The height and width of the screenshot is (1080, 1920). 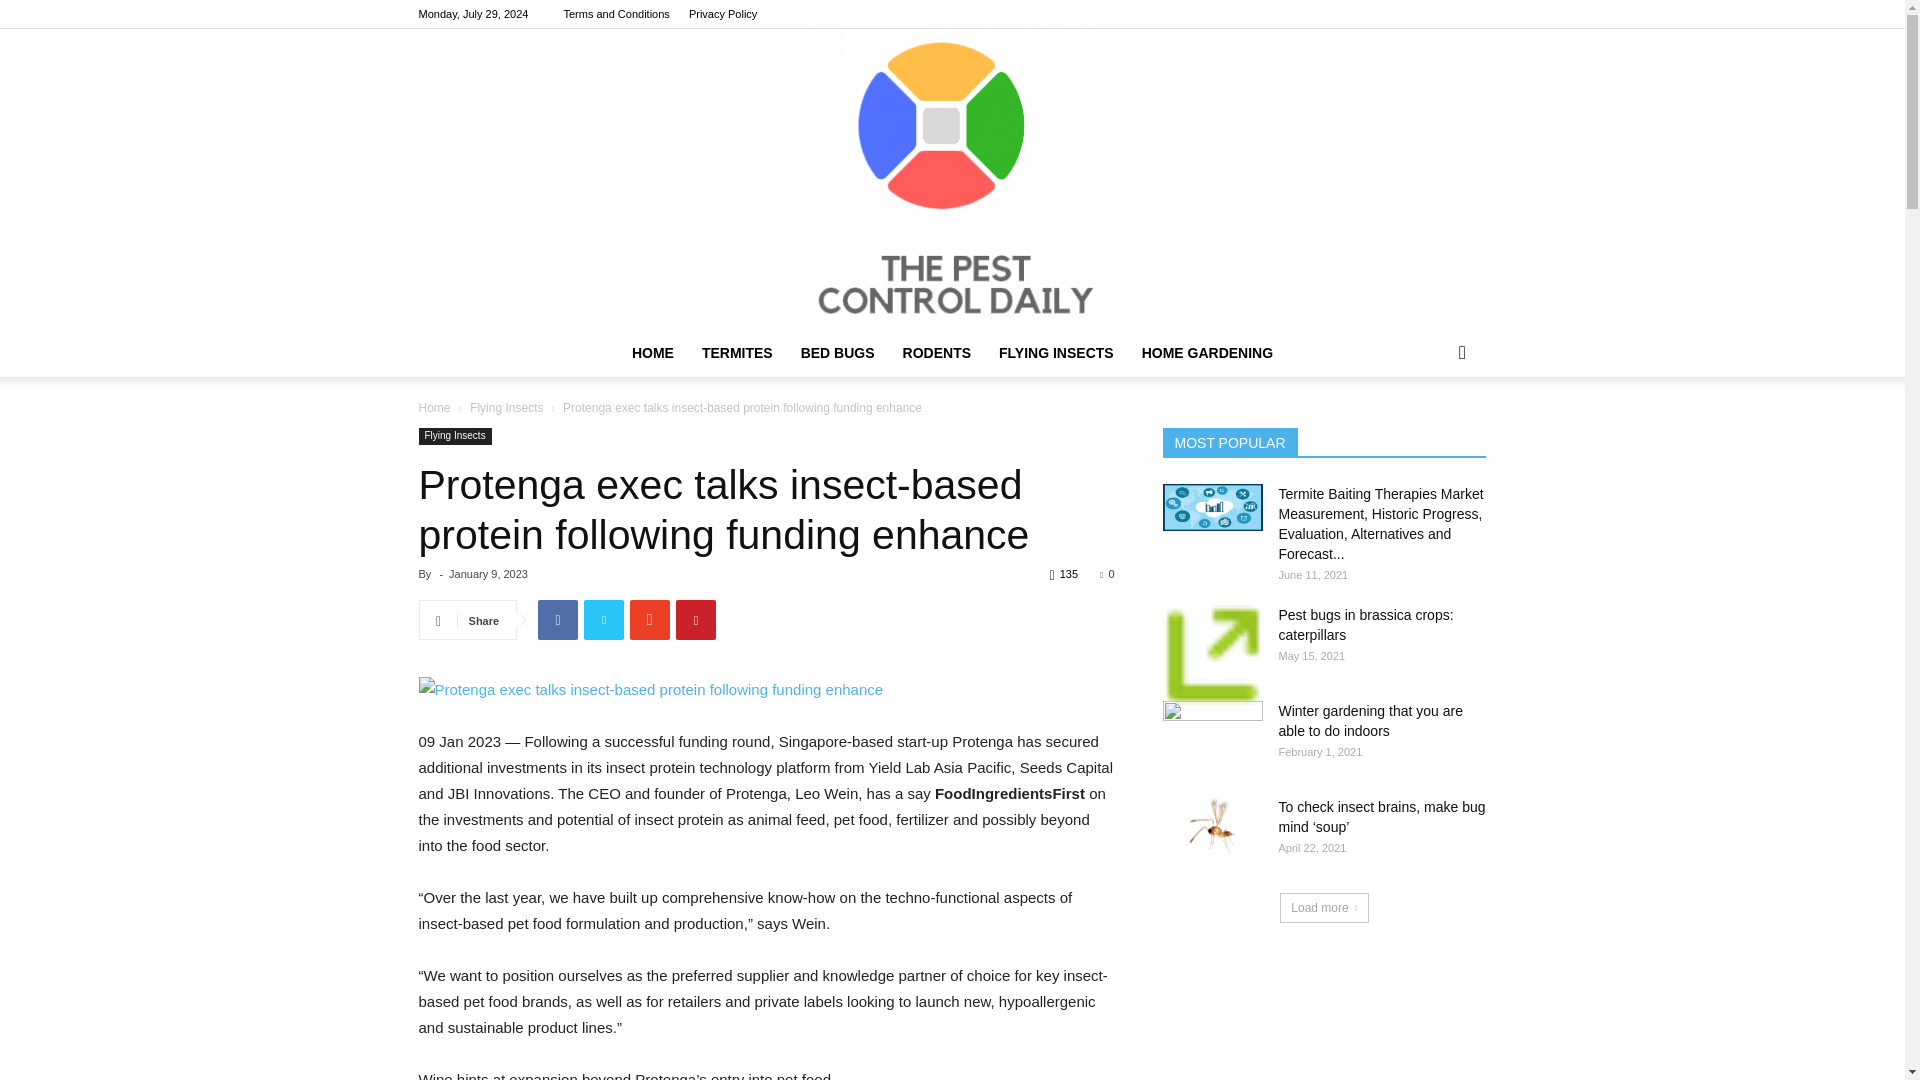 I want to click on FLYING INSECTS, so click(x=1056, y=352).